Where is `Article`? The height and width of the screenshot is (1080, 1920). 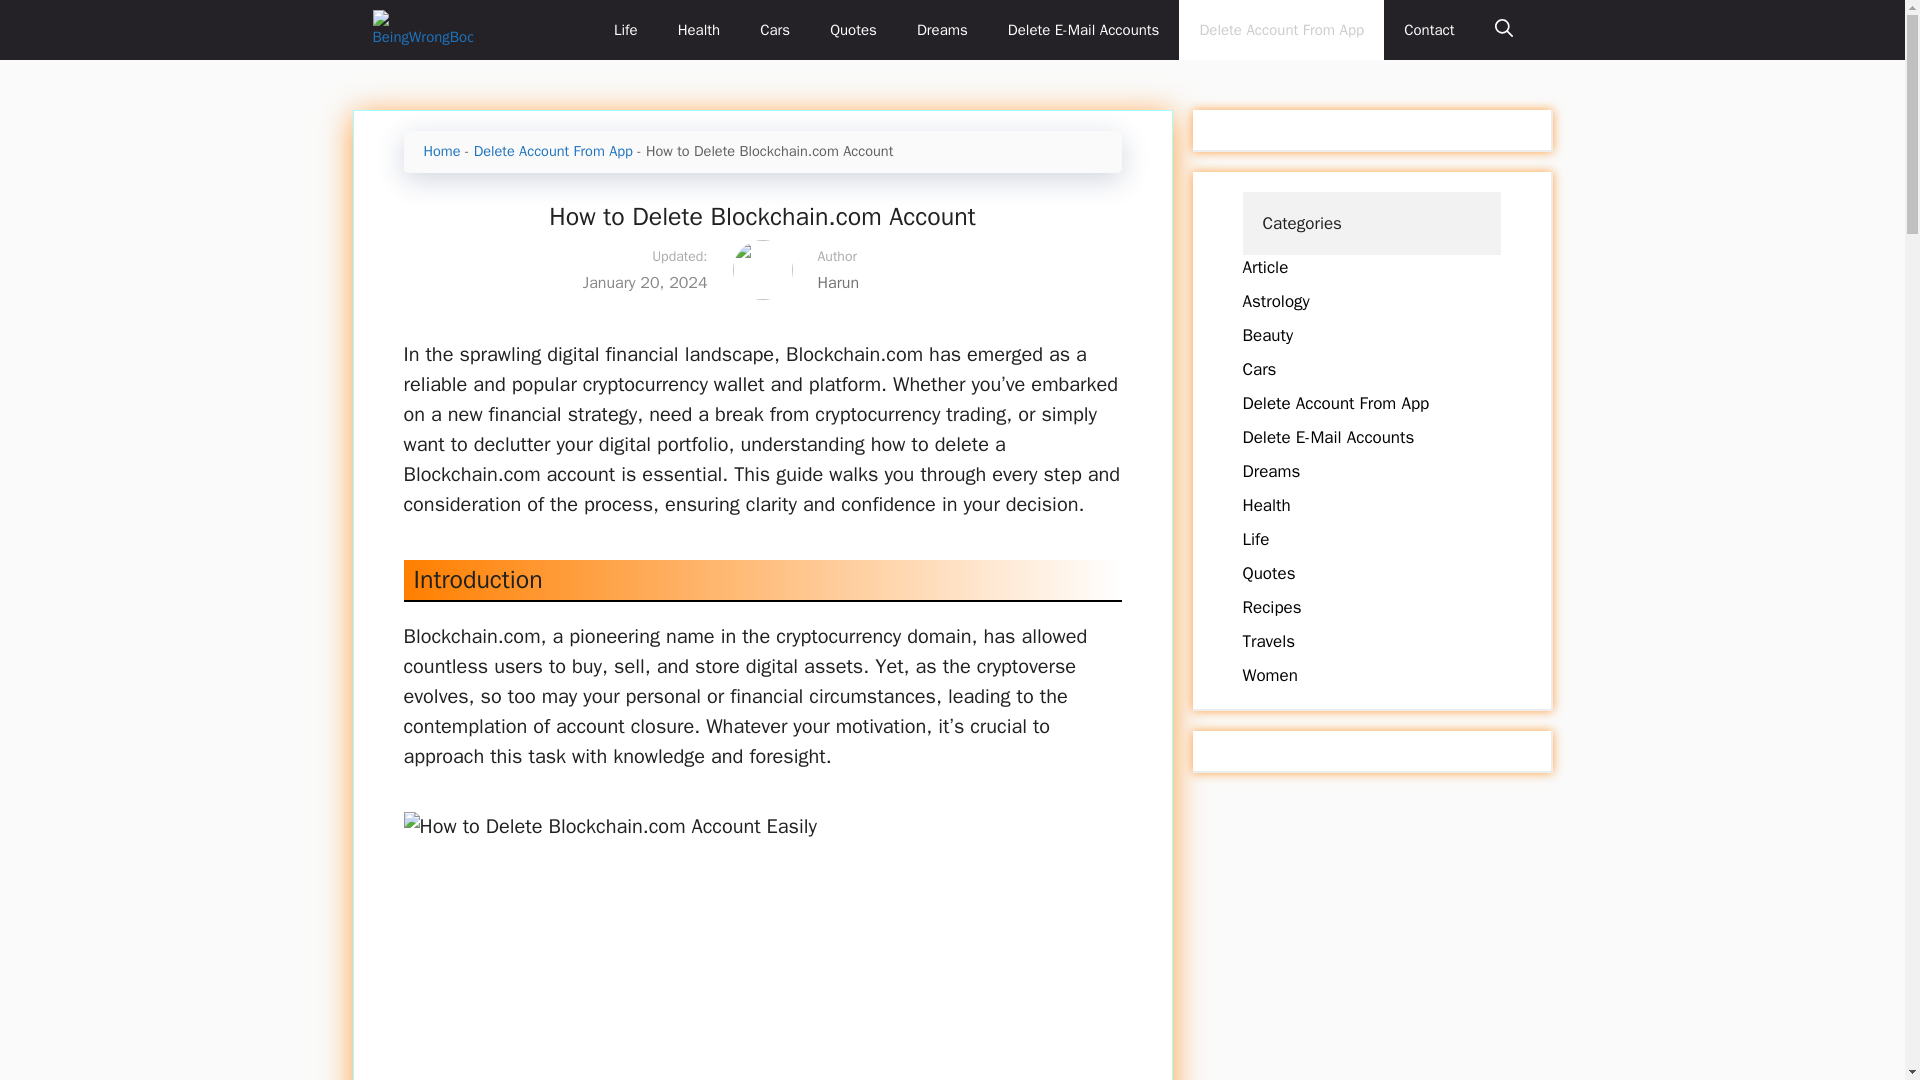 Article is located at coordinates (1265, 267).